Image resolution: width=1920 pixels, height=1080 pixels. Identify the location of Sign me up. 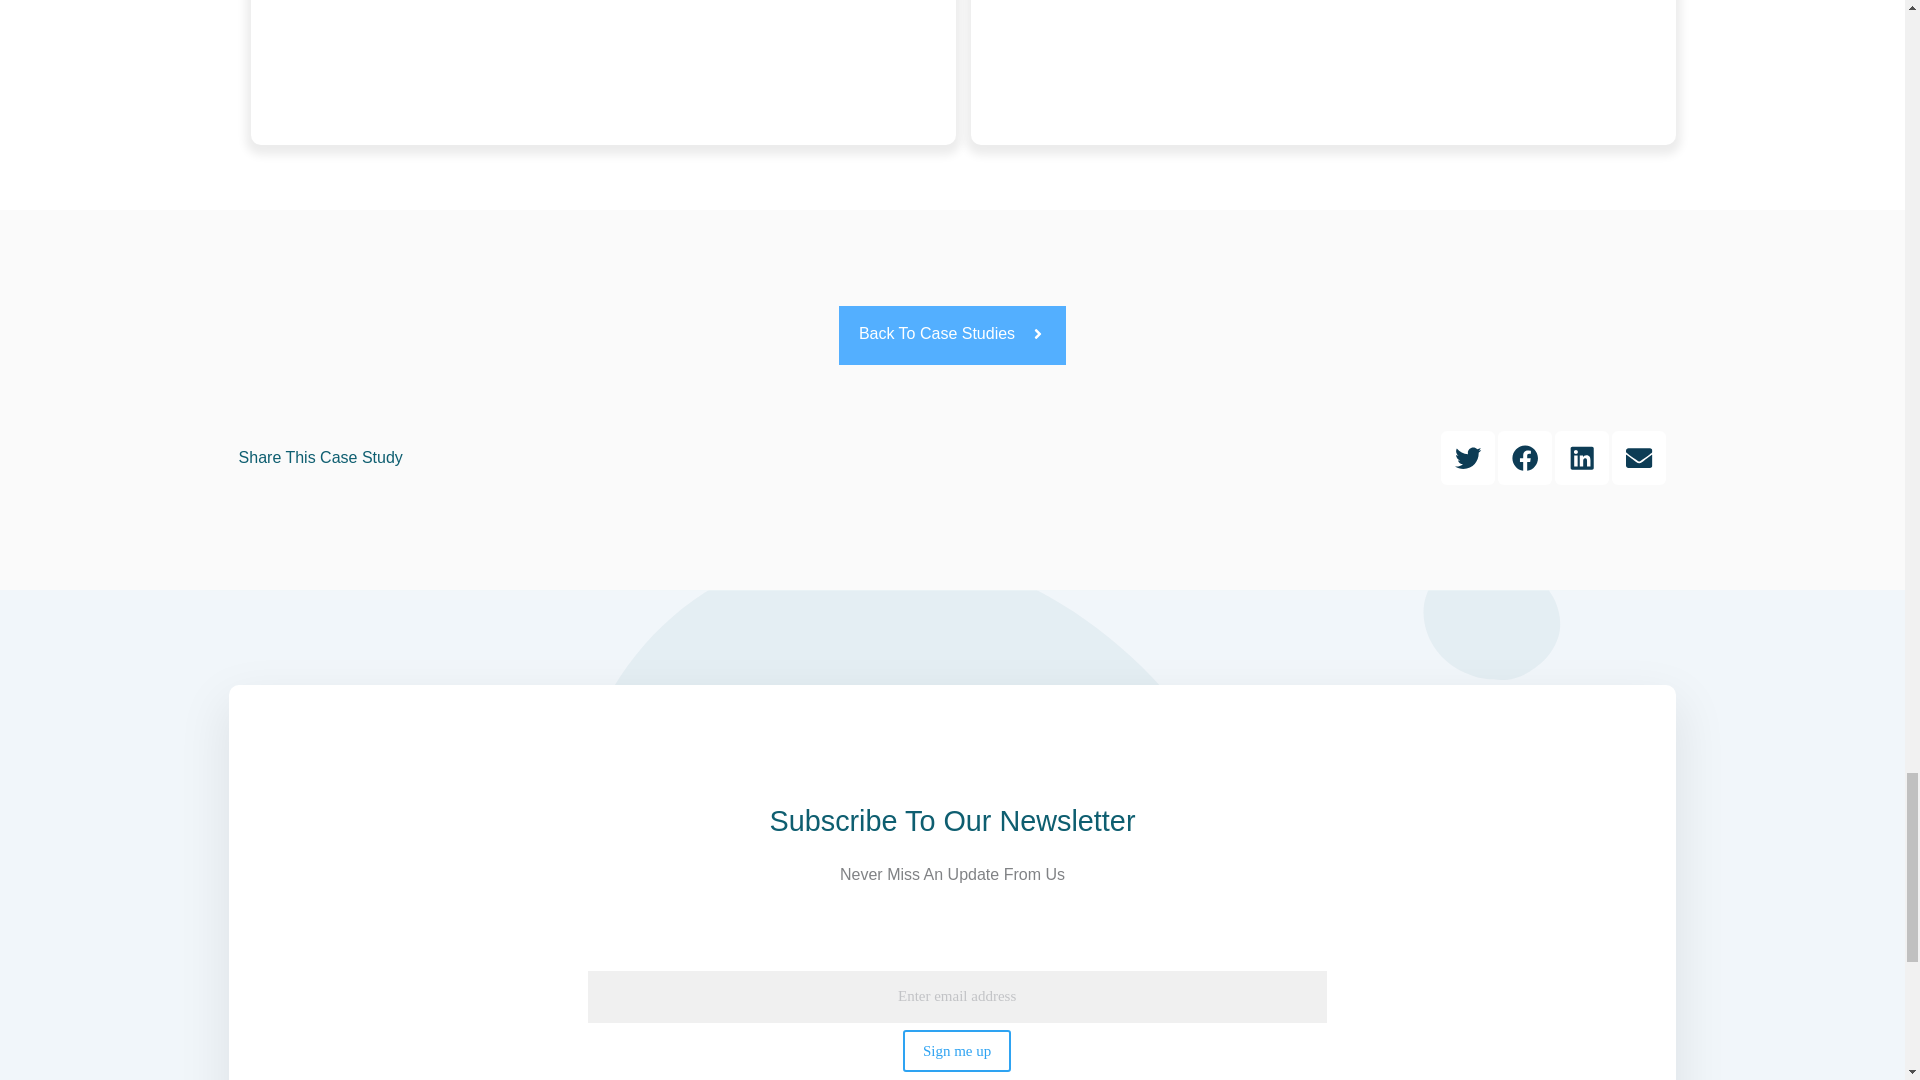
(956, 1051).